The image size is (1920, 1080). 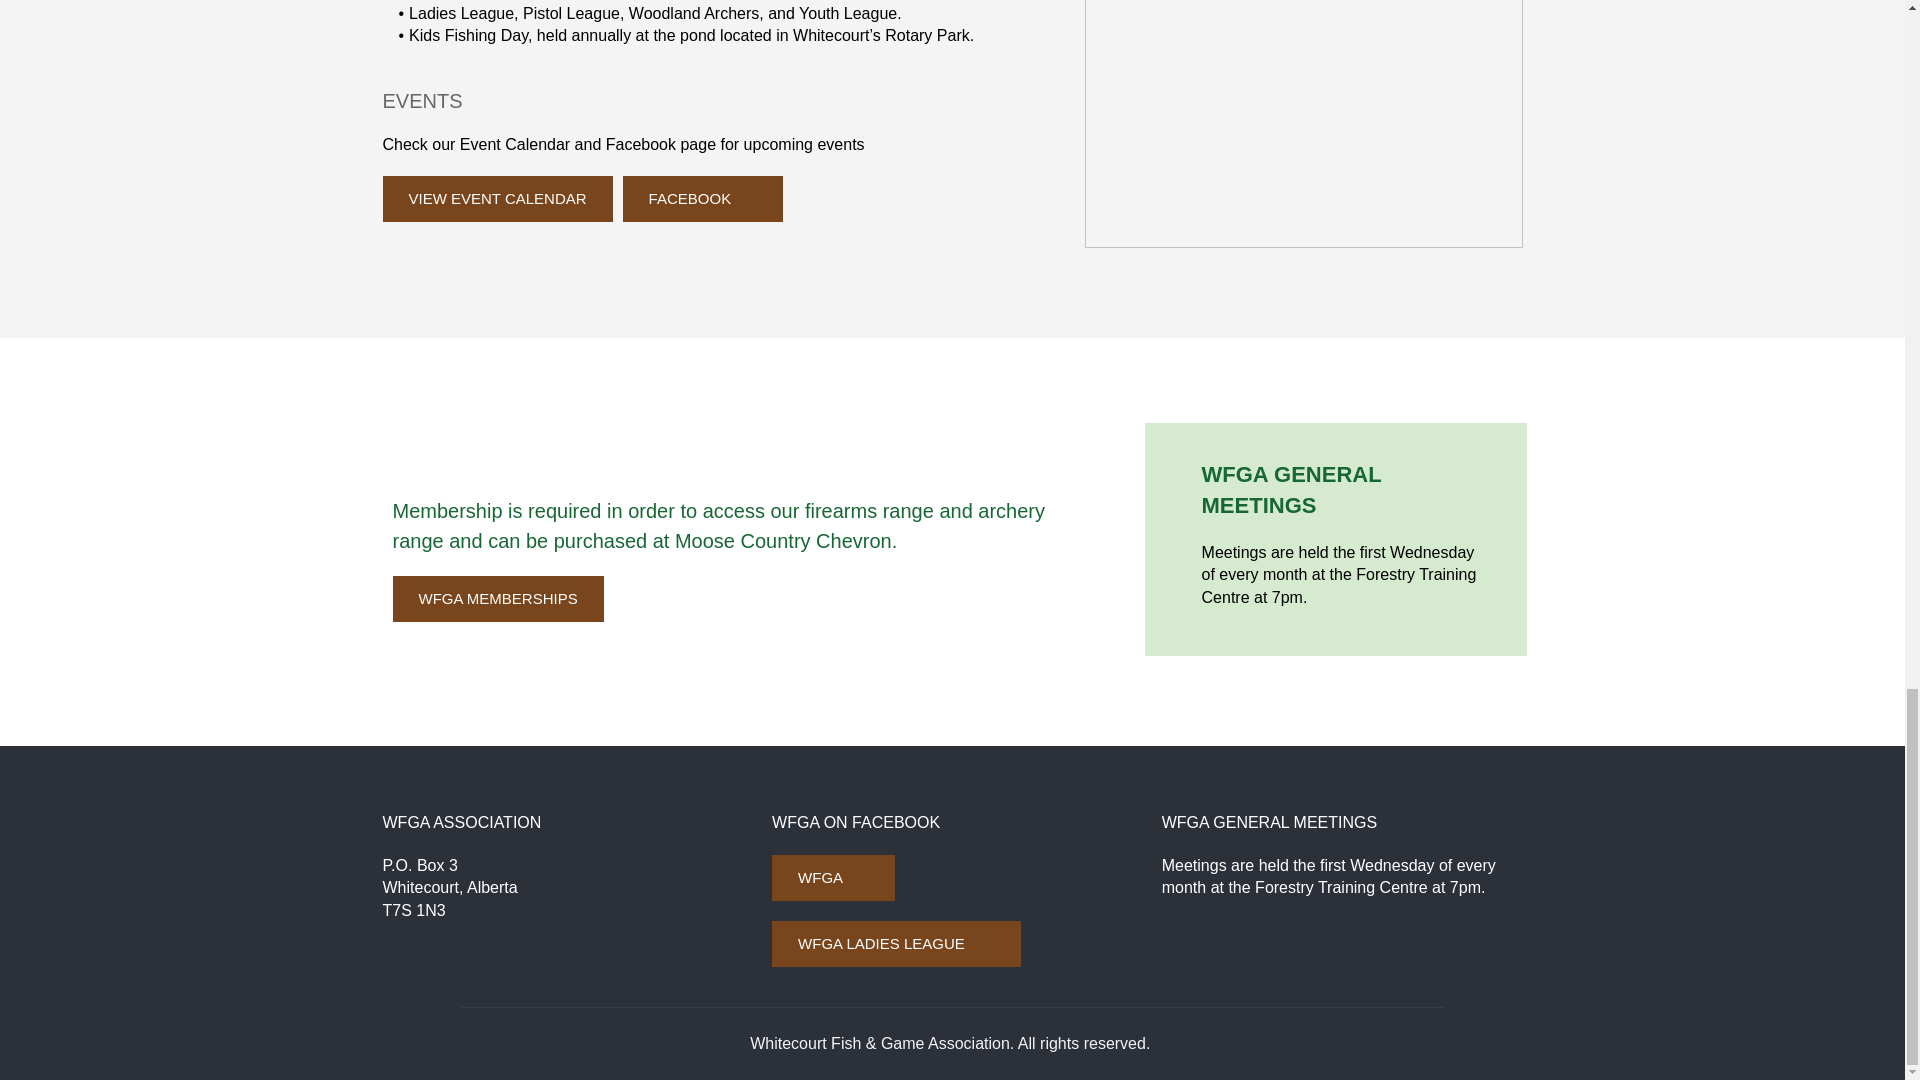 What do you see at coordinates (896, 944) in the screenshot?
I see `WFGA LADIES LEAGUE ` at bounding box center [896, 944].